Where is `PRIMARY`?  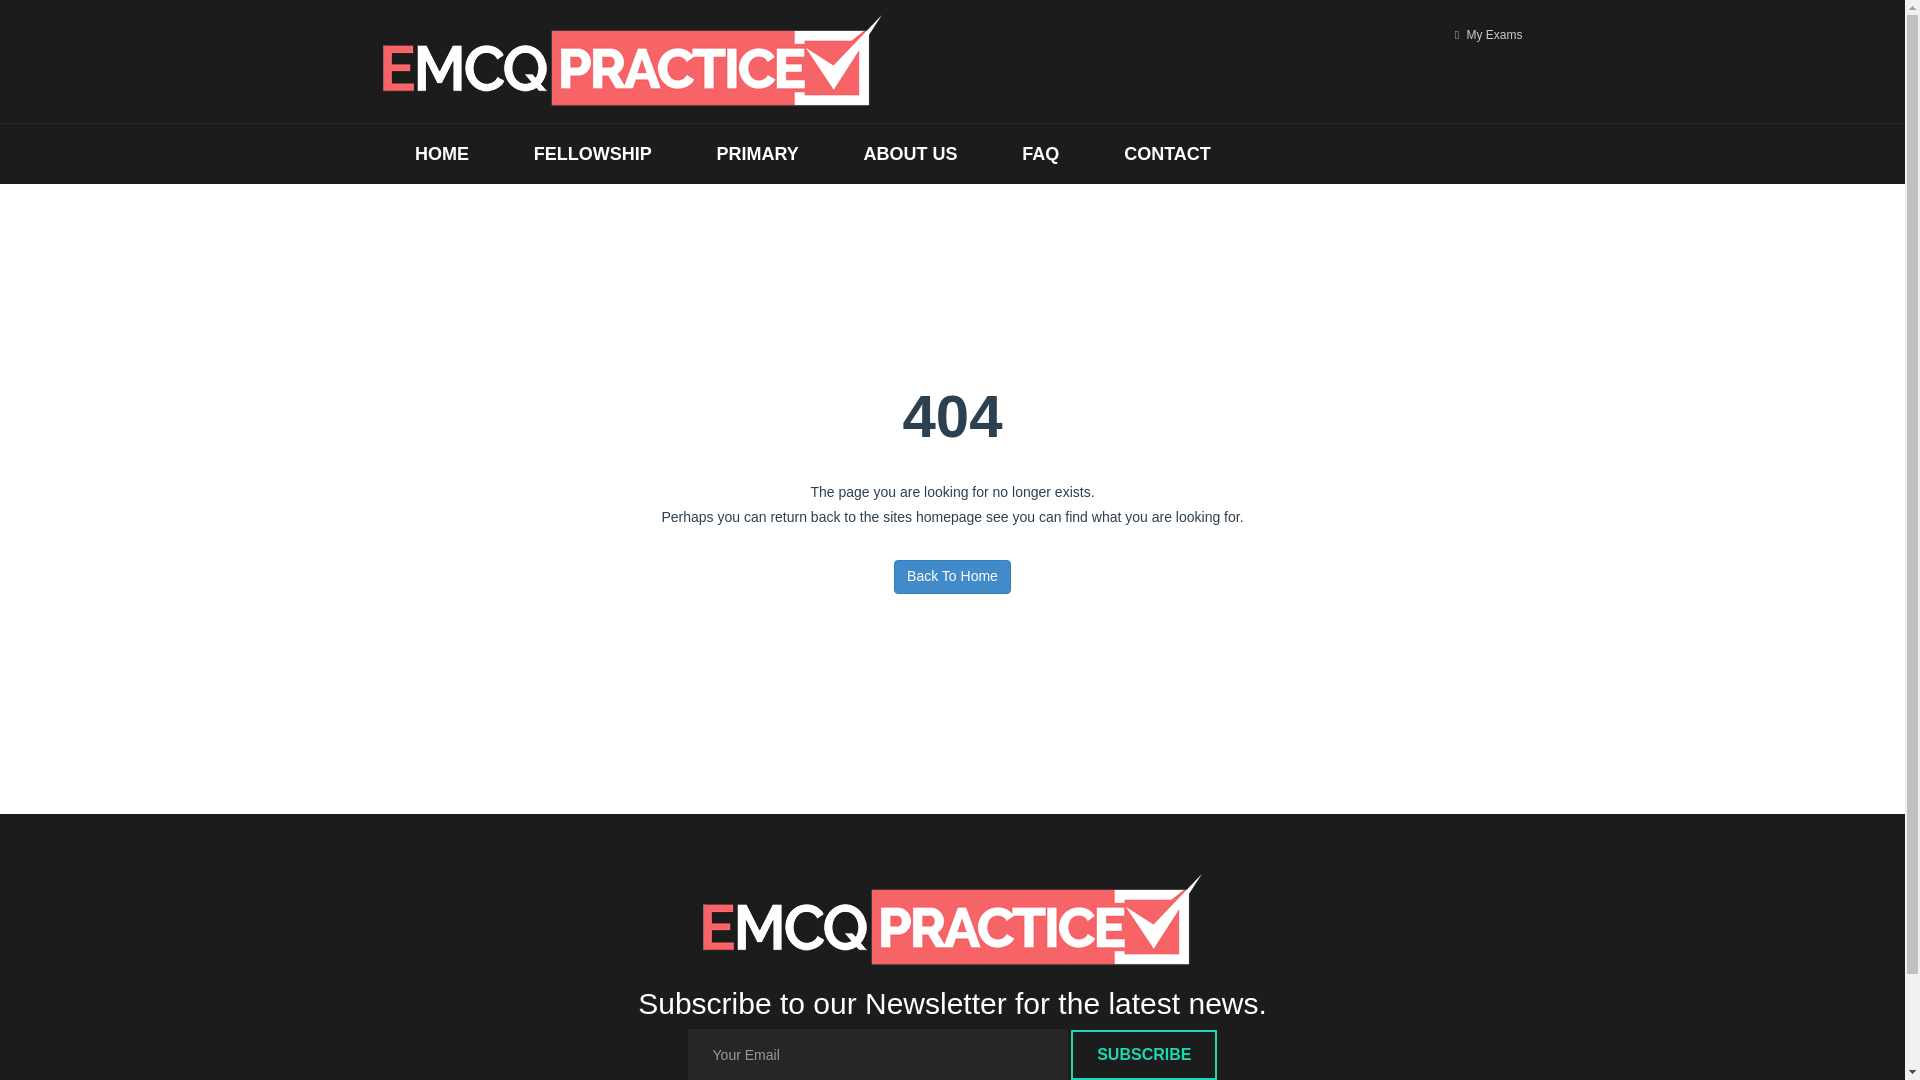 PRIMARY is located at coordinates (757, 154).